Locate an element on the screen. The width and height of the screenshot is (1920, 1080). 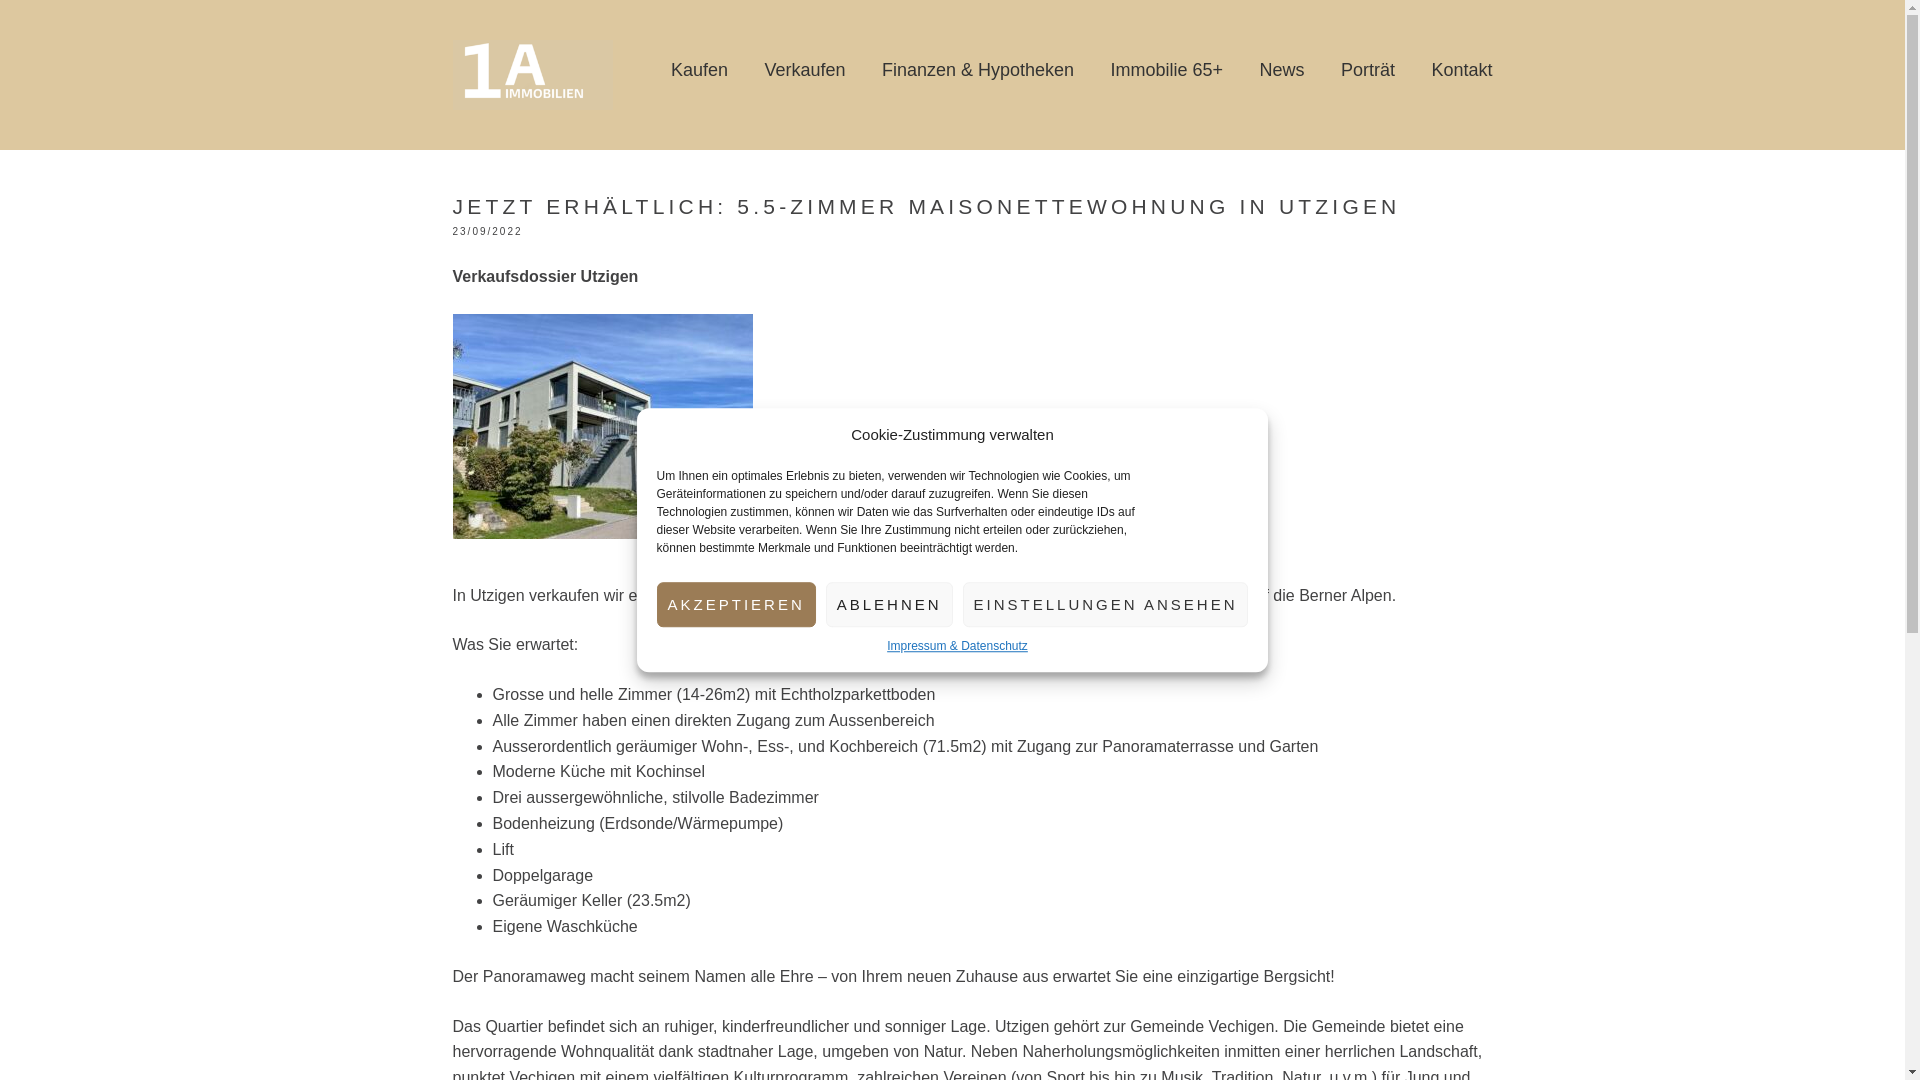
Finanzen & Hypotheken is located at coordinates (978, 70).